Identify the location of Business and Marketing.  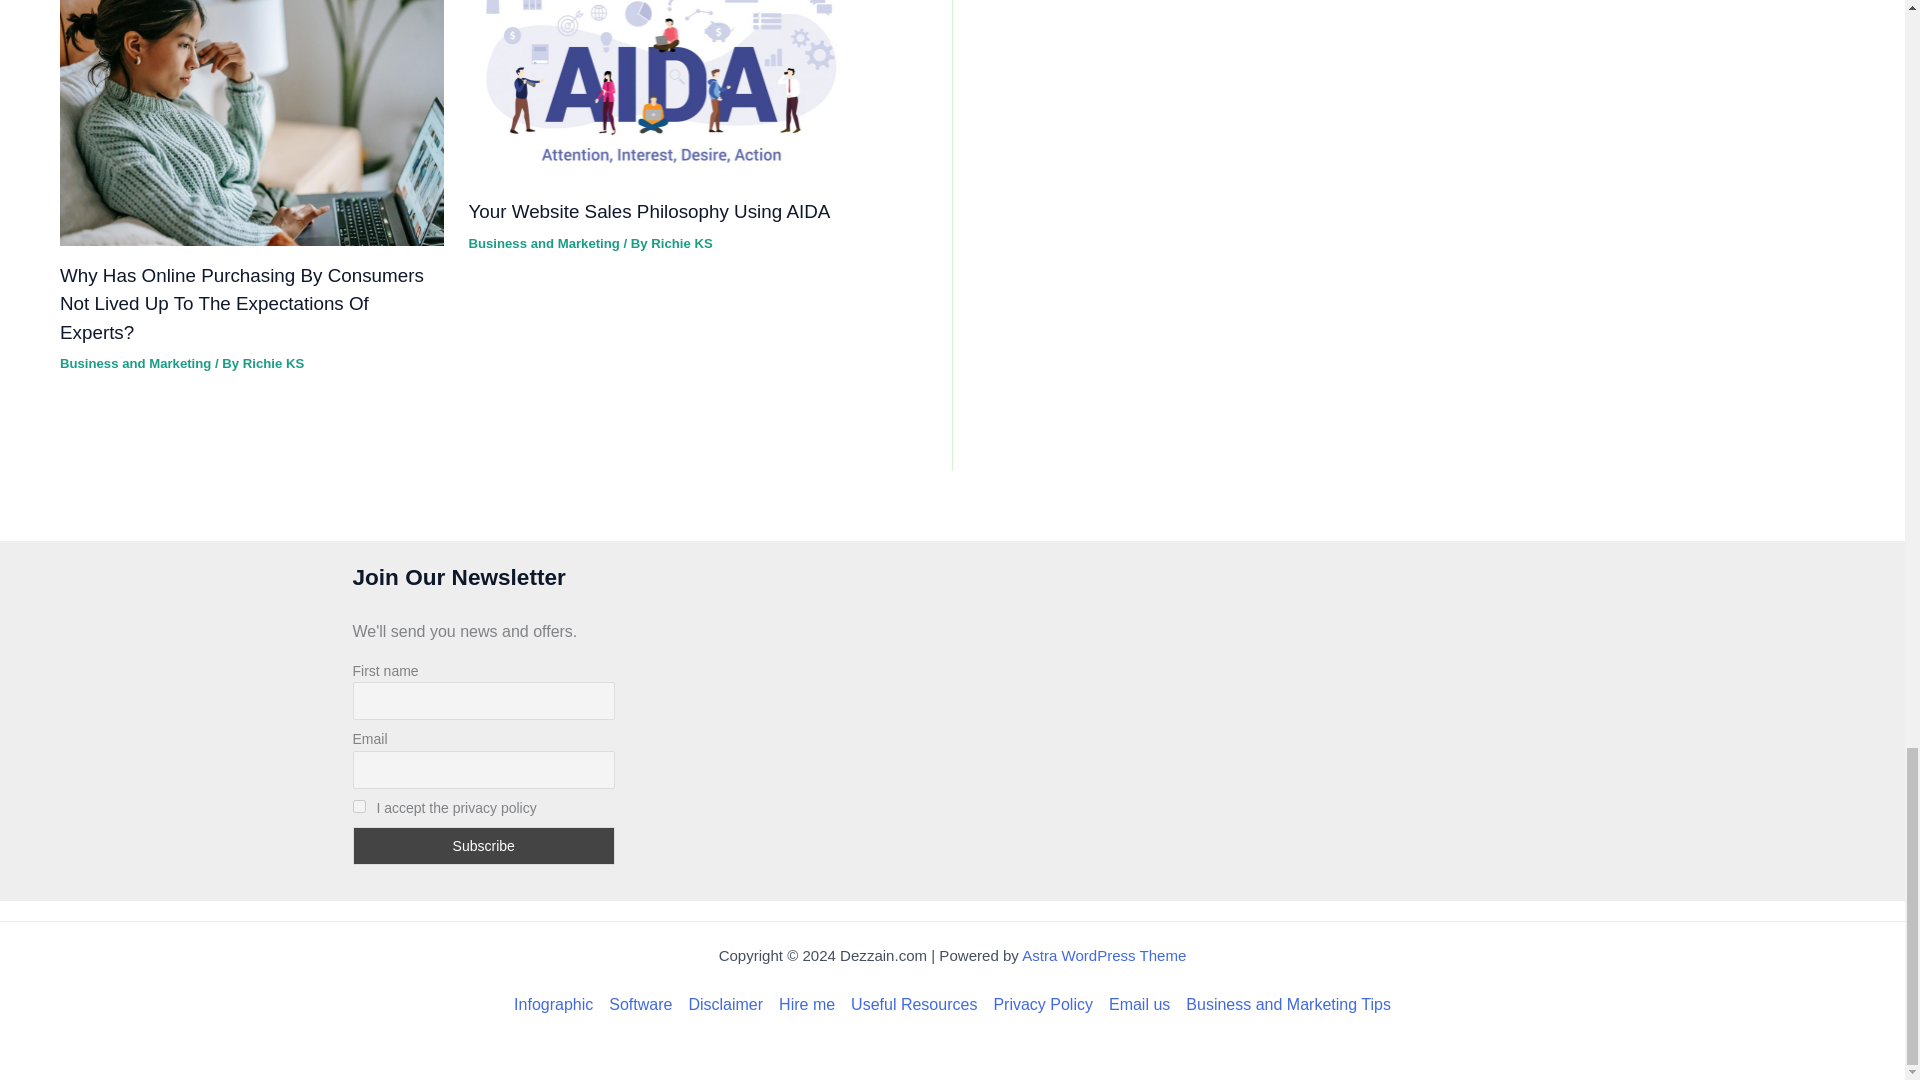
(135, 364).